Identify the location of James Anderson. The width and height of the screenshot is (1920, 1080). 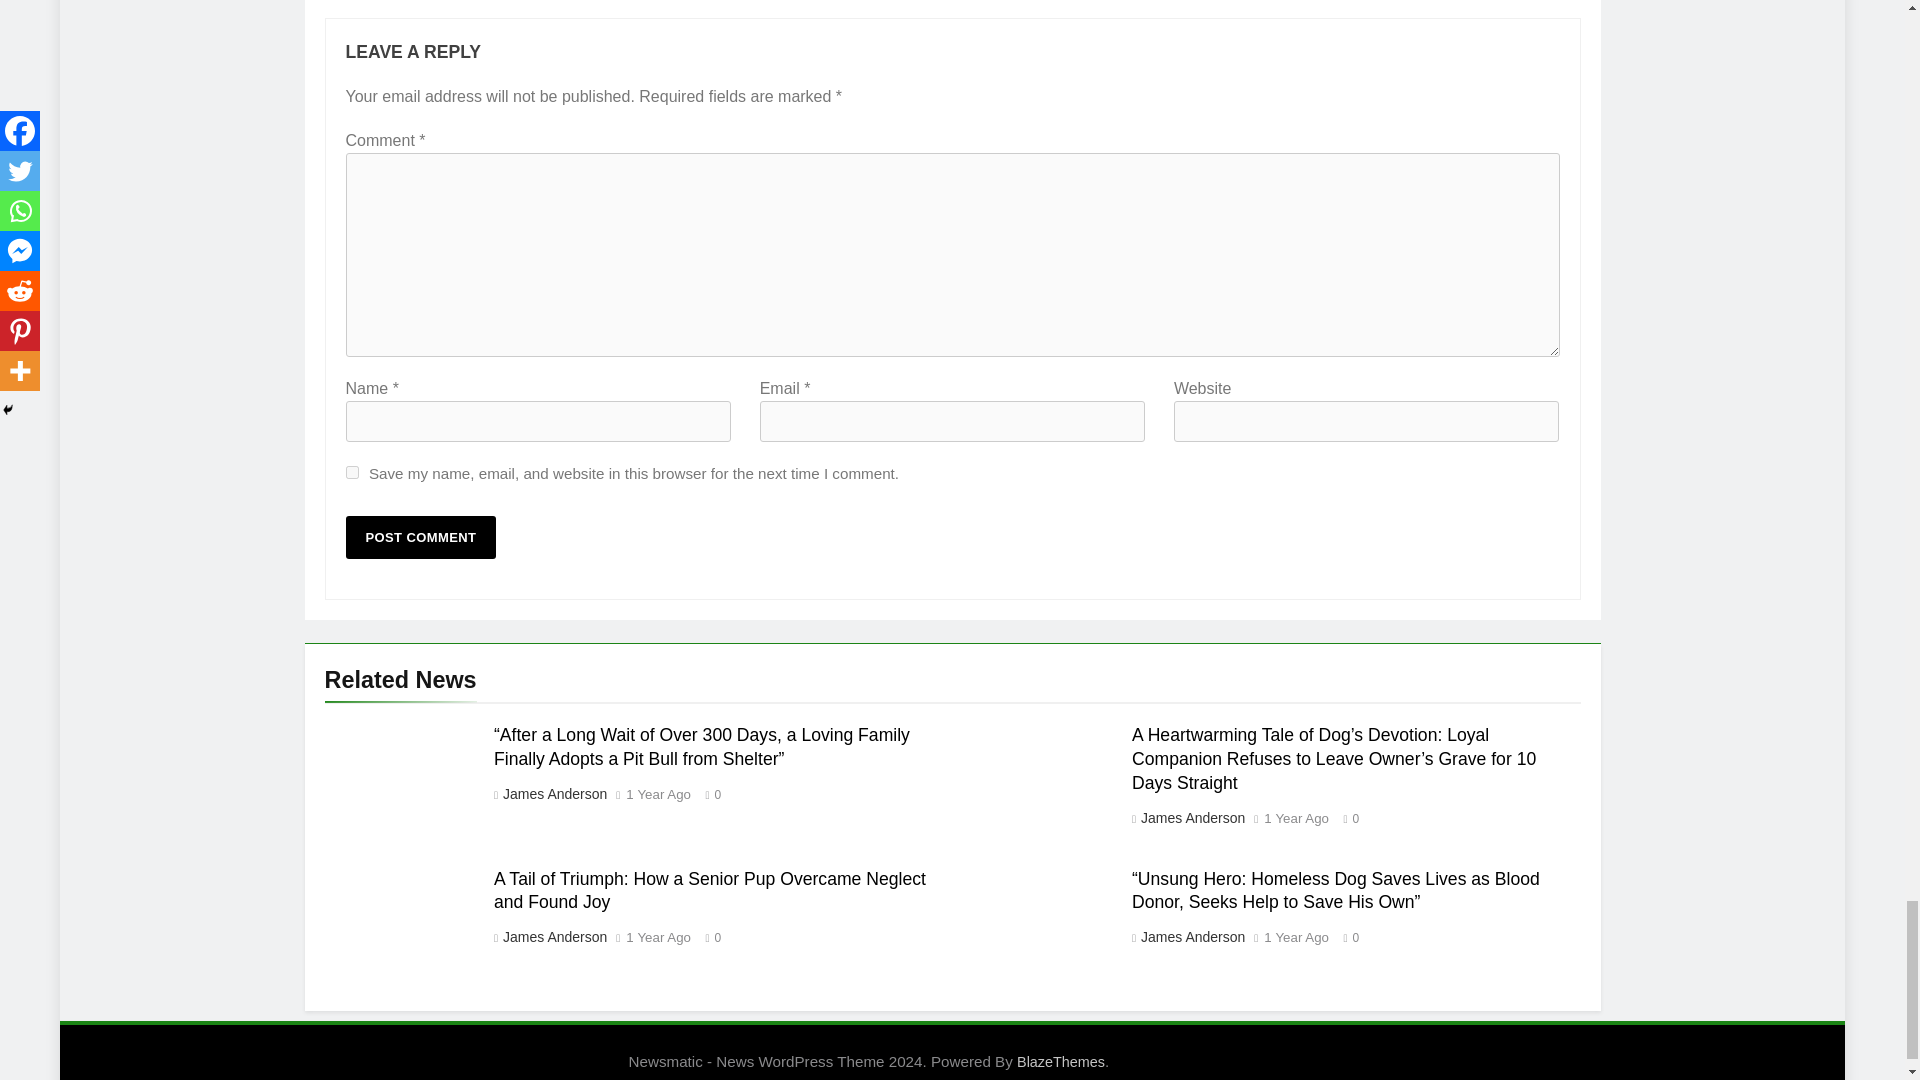
(554, 794).